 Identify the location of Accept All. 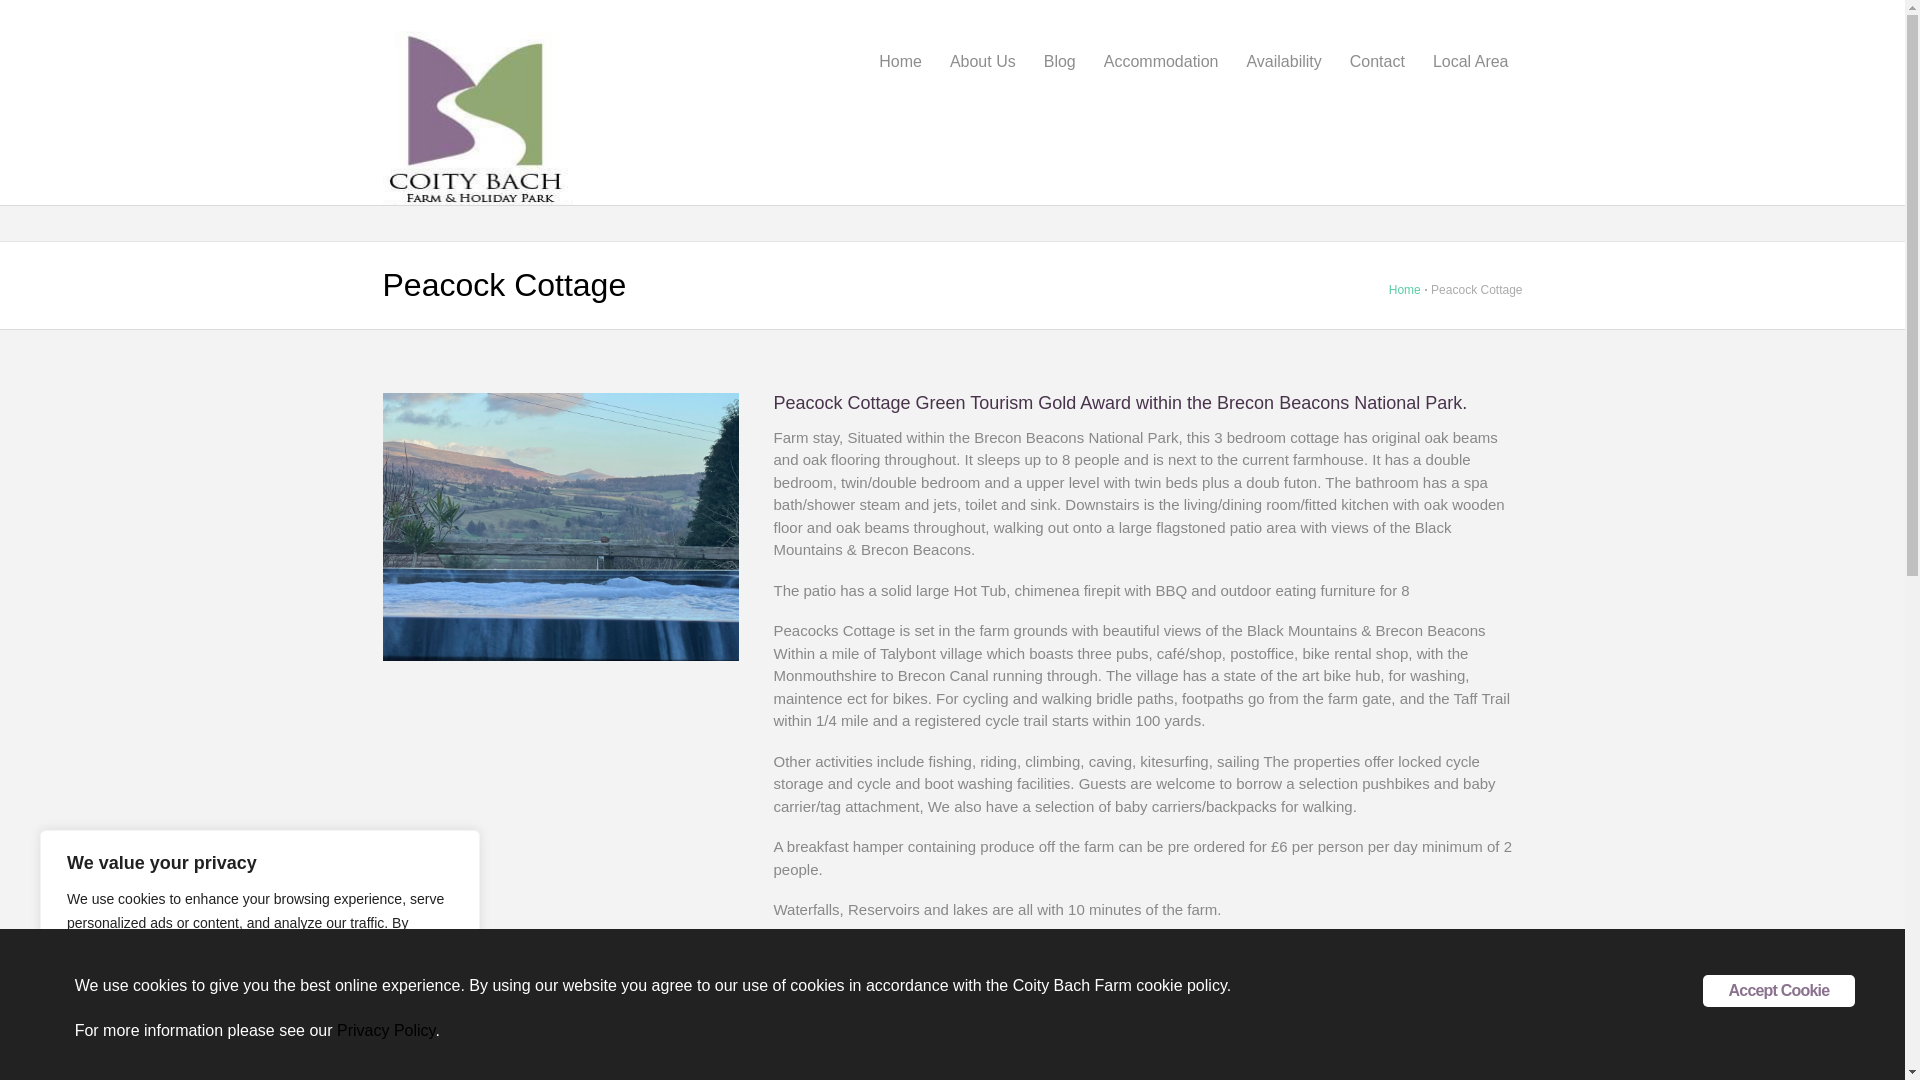
(392, 997).